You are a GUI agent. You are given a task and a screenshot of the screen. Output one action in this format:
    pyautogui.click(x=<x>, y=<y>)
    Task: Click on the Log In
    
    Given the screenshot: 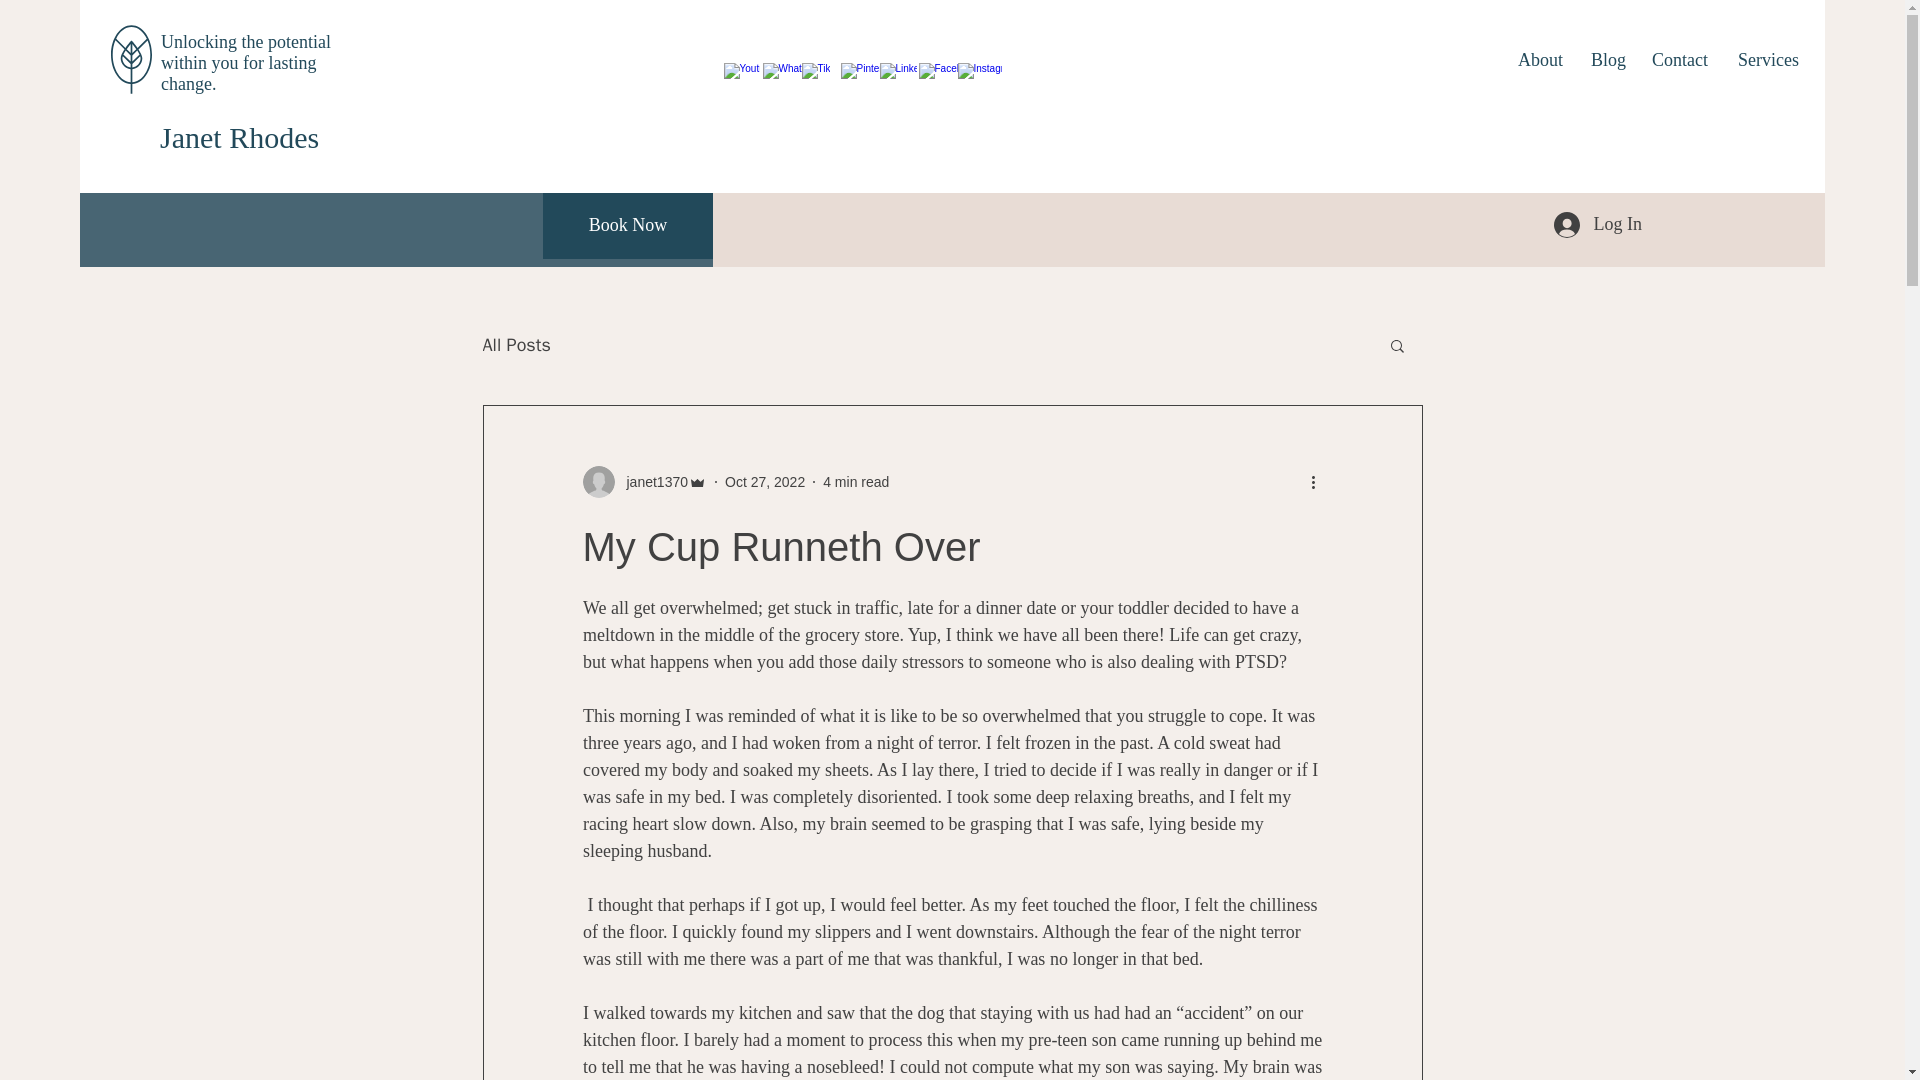 What is the action you would take?
    pyautogui.click(x=1598, y=225)
    